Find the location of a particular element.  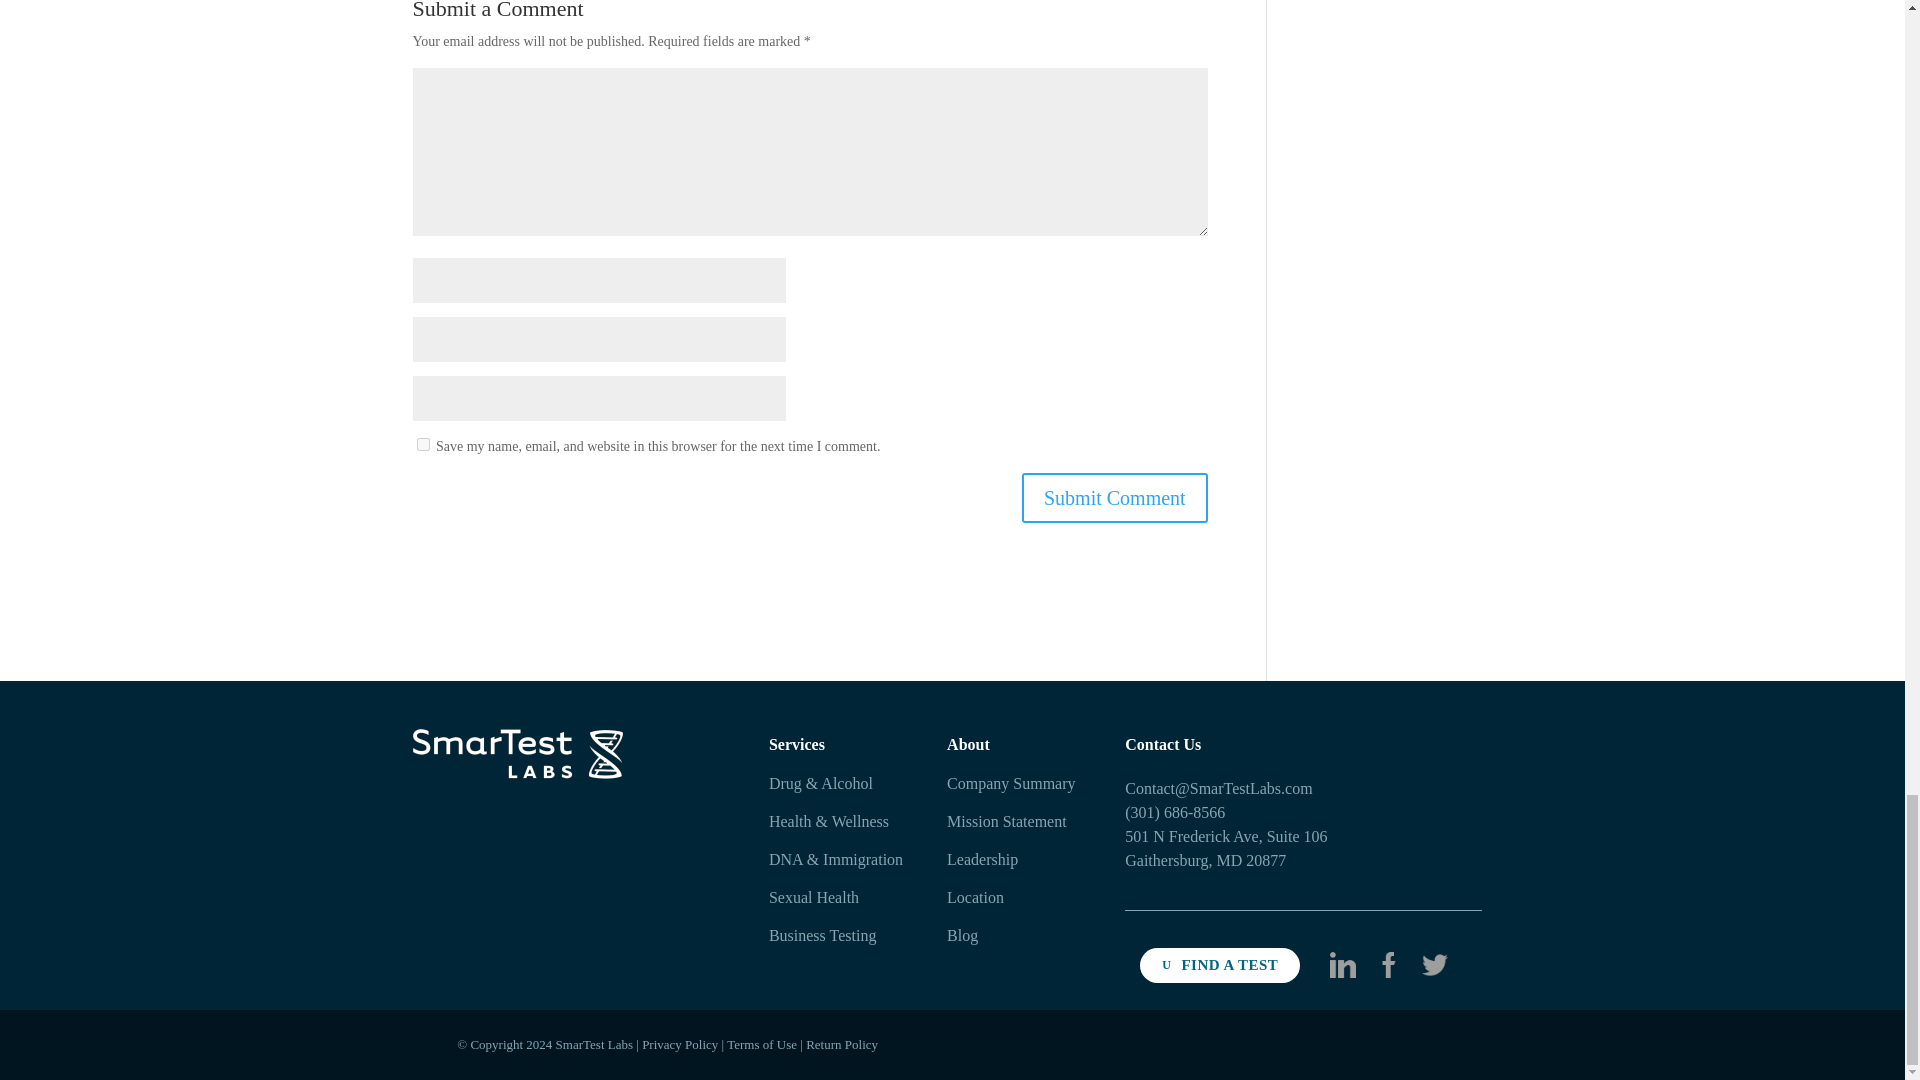

Site-logo-large is located at coordinates (517, 754).